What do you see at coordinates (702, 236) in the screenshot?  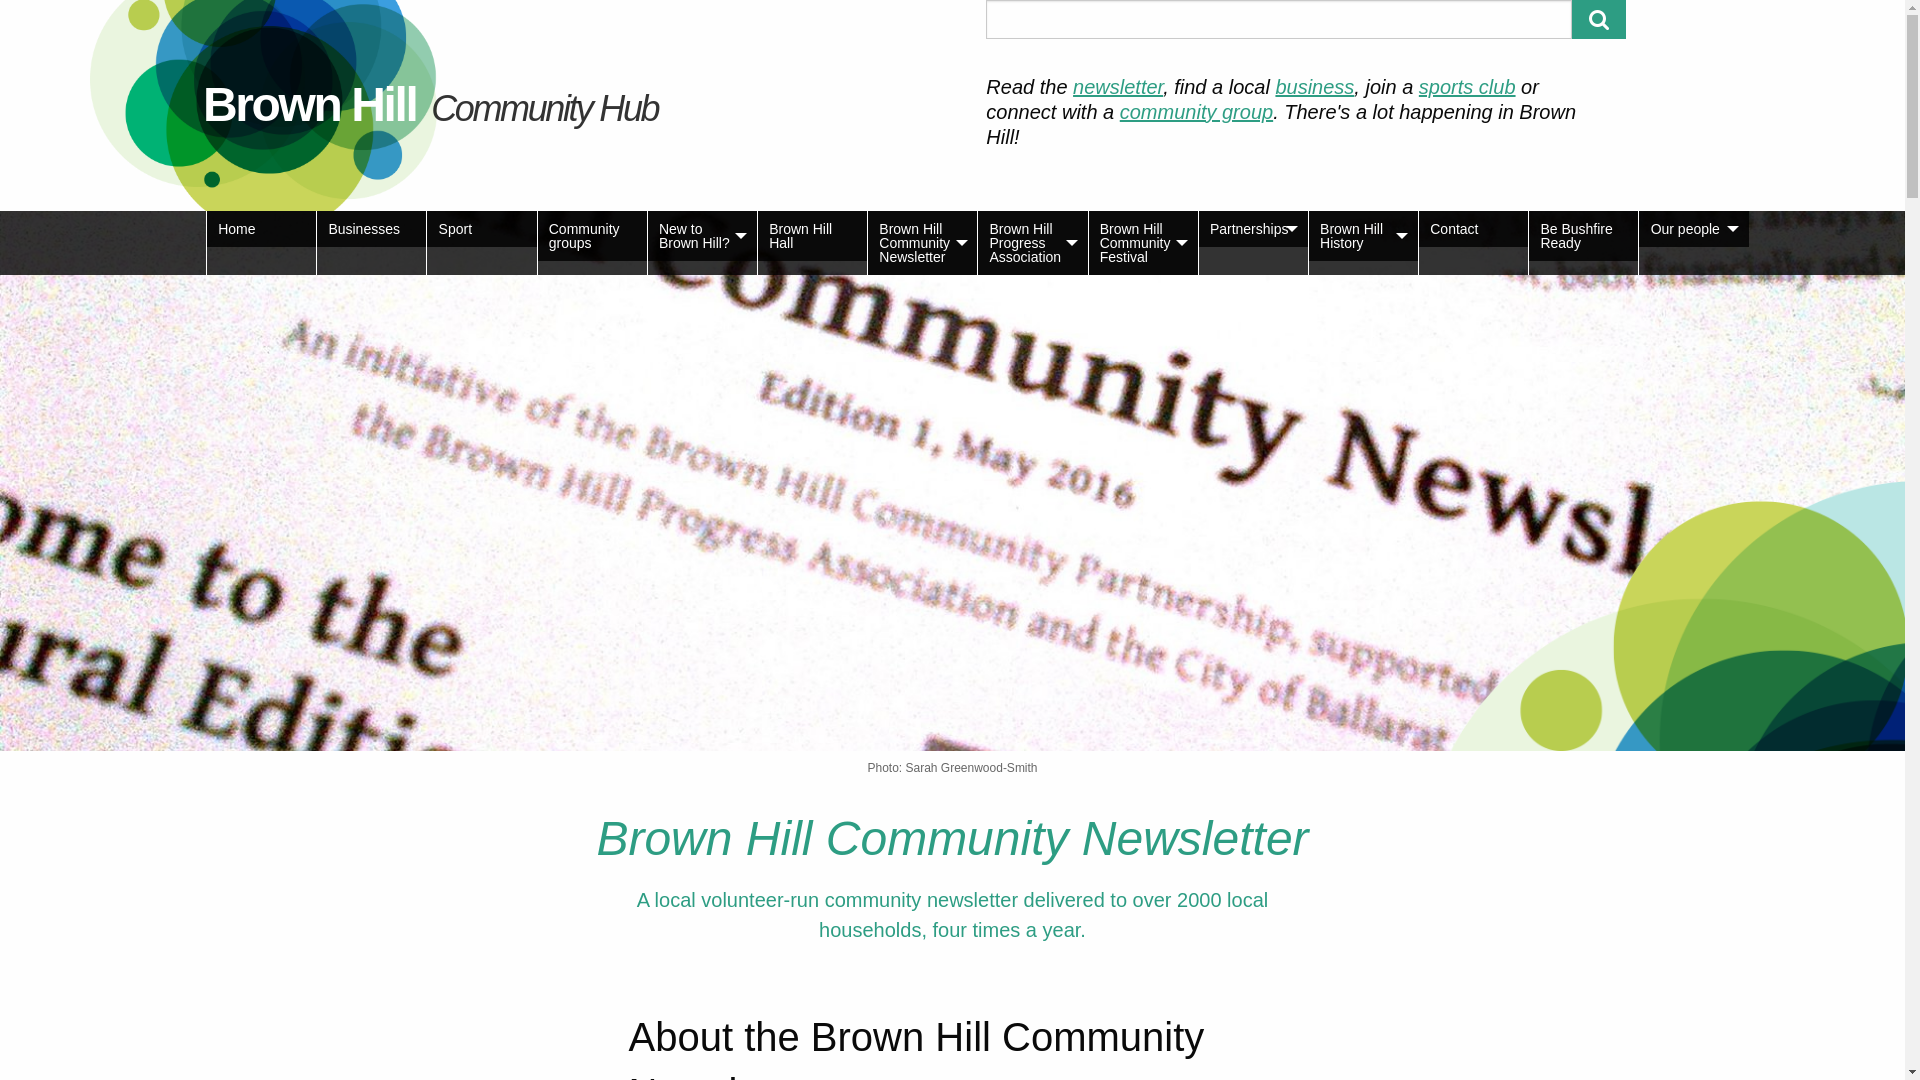 I see `New to Brown Hill?` at bounding box center [702, 236].